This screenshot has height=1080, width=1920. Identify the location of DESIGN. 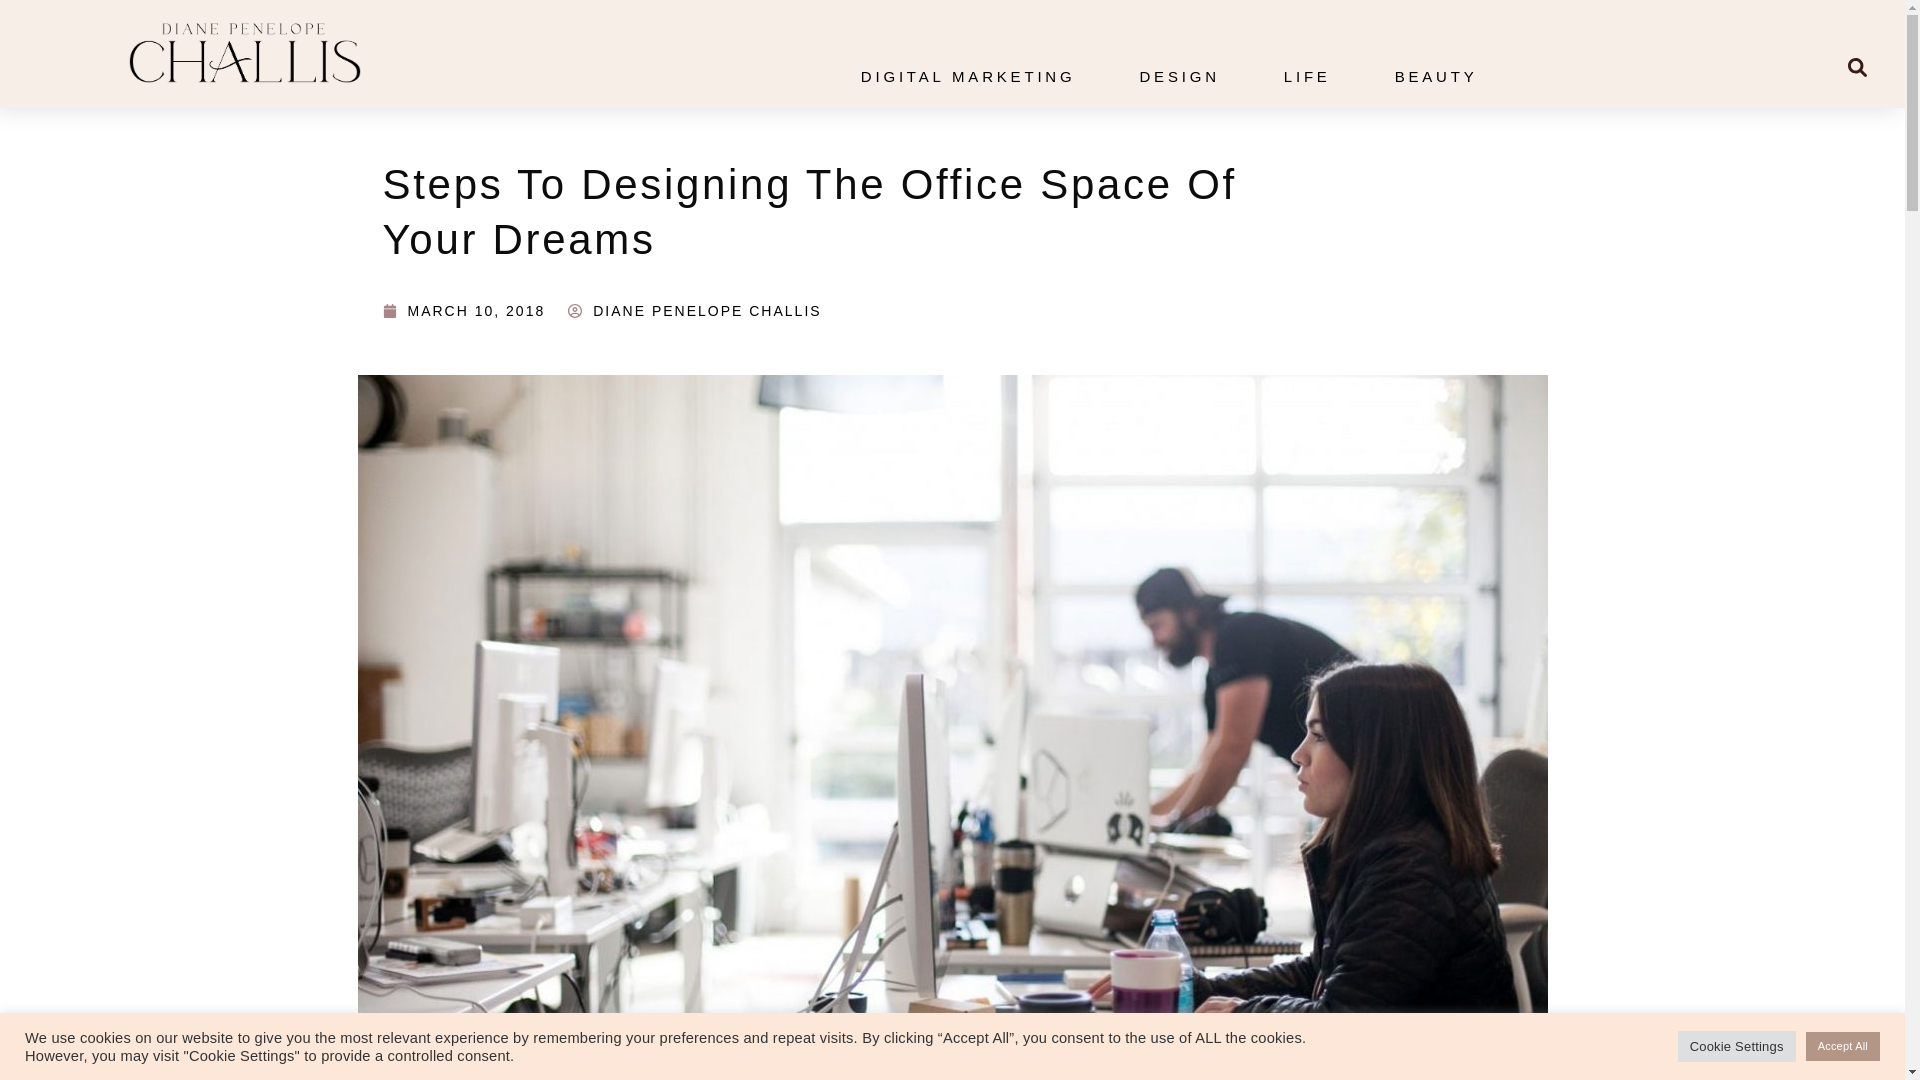
(1178, 76).